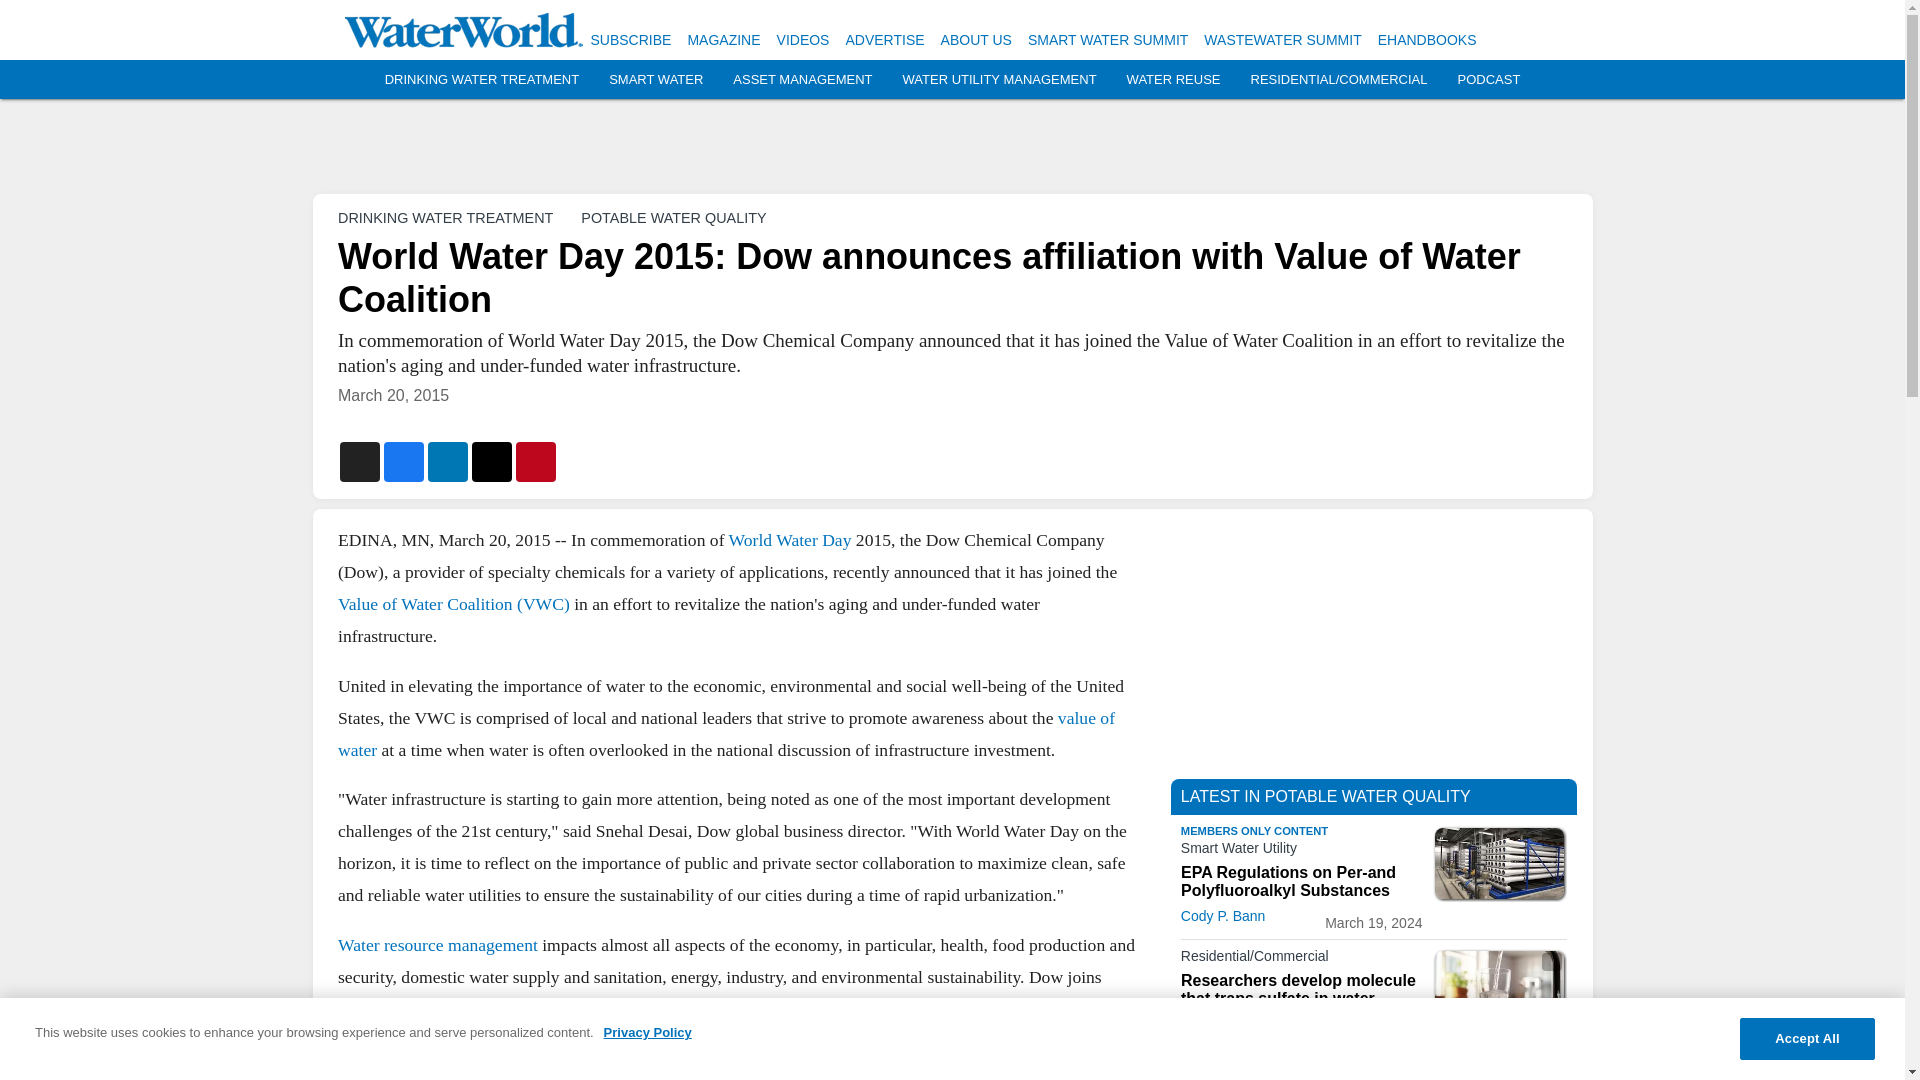 Image resolution: width=1920 pixels, height=1080 pixels. What do you see at coordinates (1174, 80) in the screenshot?
I see `WATER REUSE` at bounding box center [1174, 80].